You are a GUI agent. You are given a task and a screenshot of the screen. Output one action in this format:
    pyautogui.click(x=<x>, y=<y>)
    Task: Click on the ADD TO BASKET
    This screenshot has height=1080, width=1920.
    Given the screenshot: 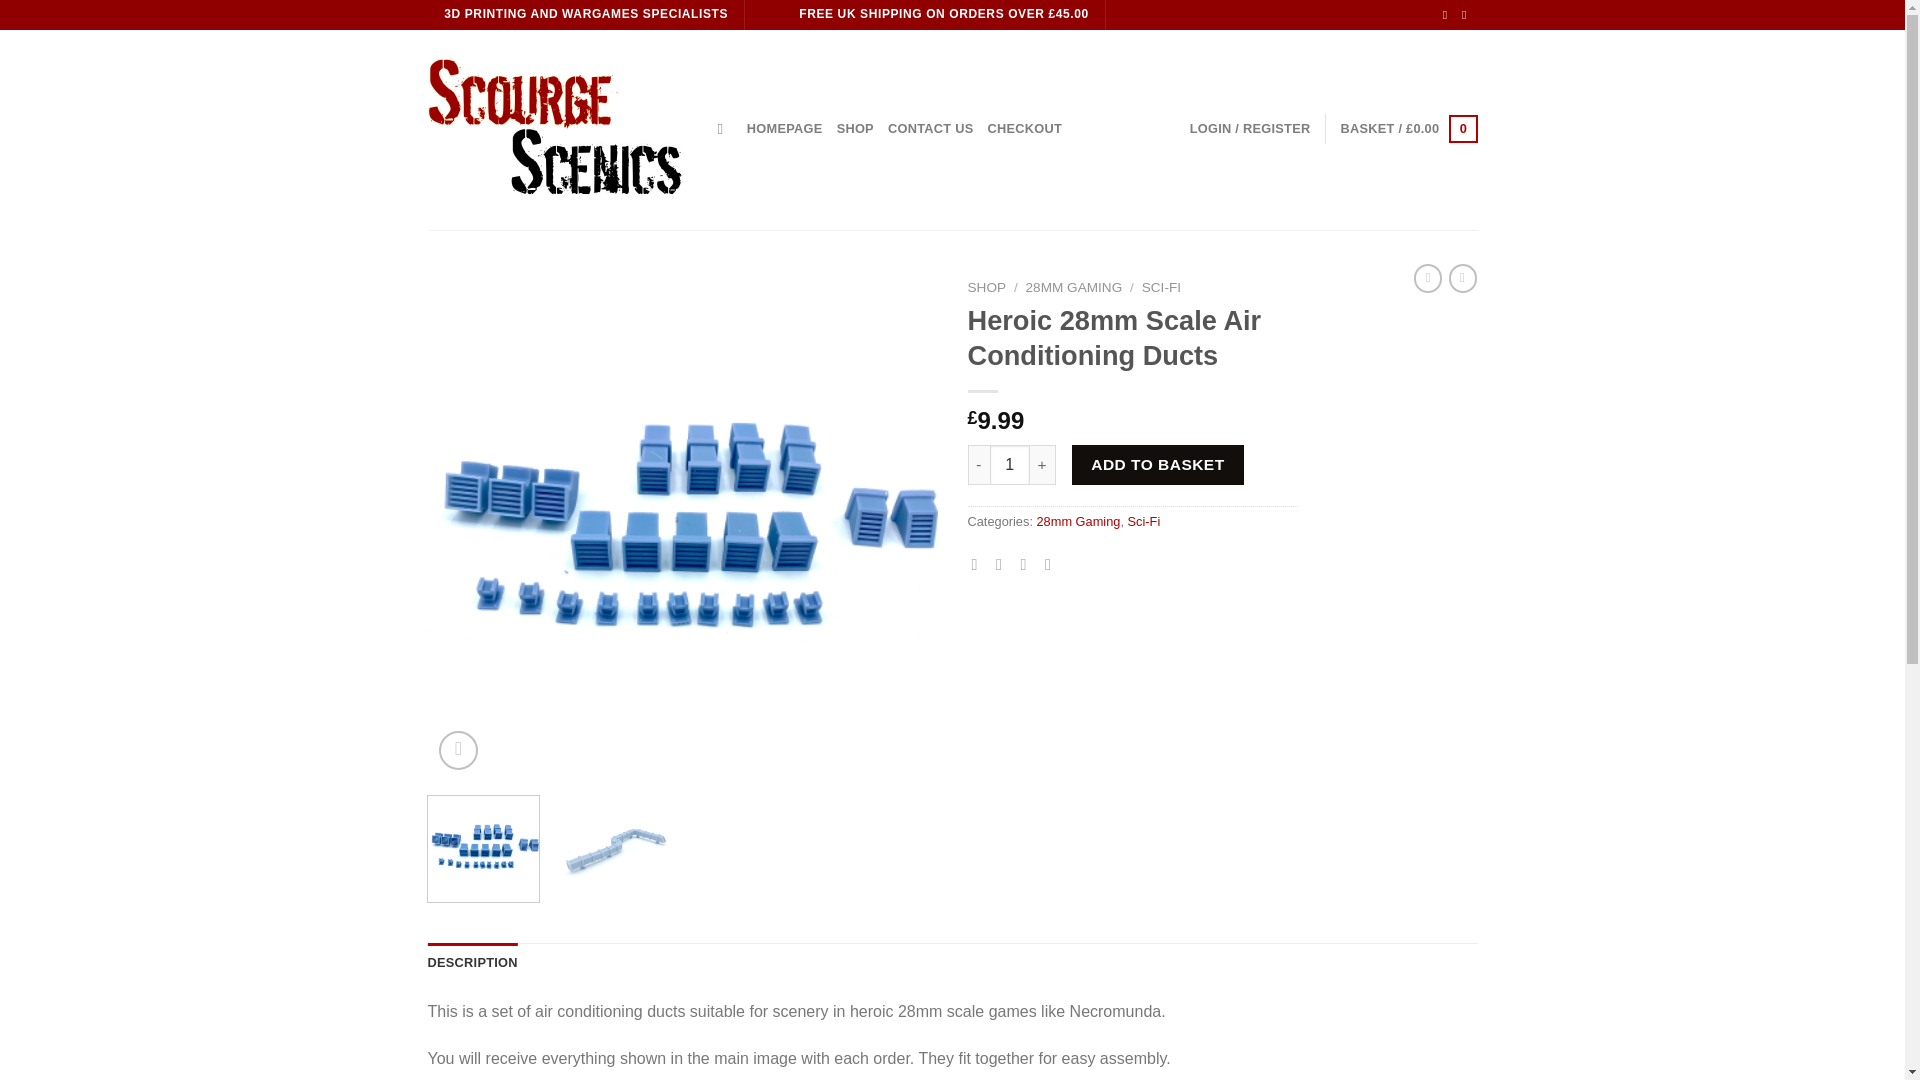 What is the action you would take?
    pyautogui.click(x=1158, y=464)
    